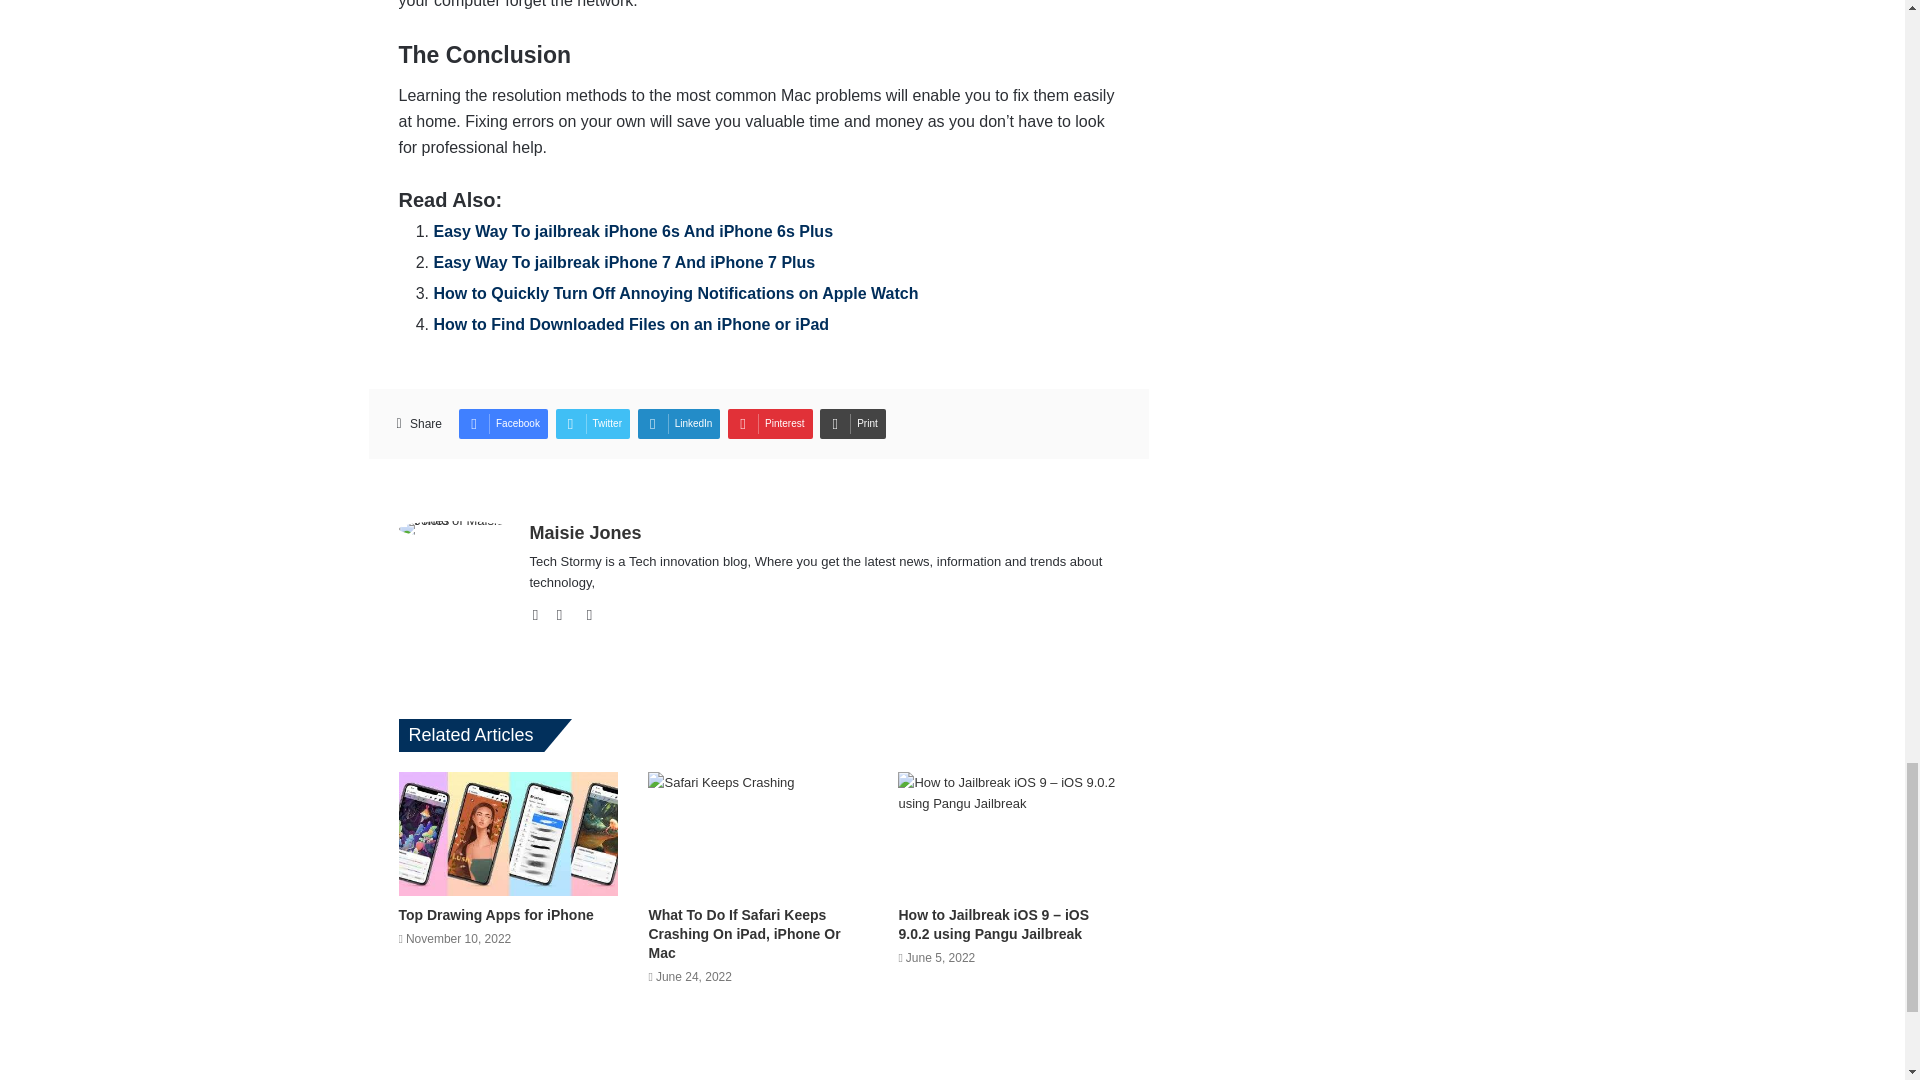 The height and width of the screenshot is (1080, 1920). What do you see at coordinates (624, 262) in the screenshot?
I see `Easy Way To jailbreak iPhone 7 And iPhone 7 Plus` at bounding box center [624, 262].